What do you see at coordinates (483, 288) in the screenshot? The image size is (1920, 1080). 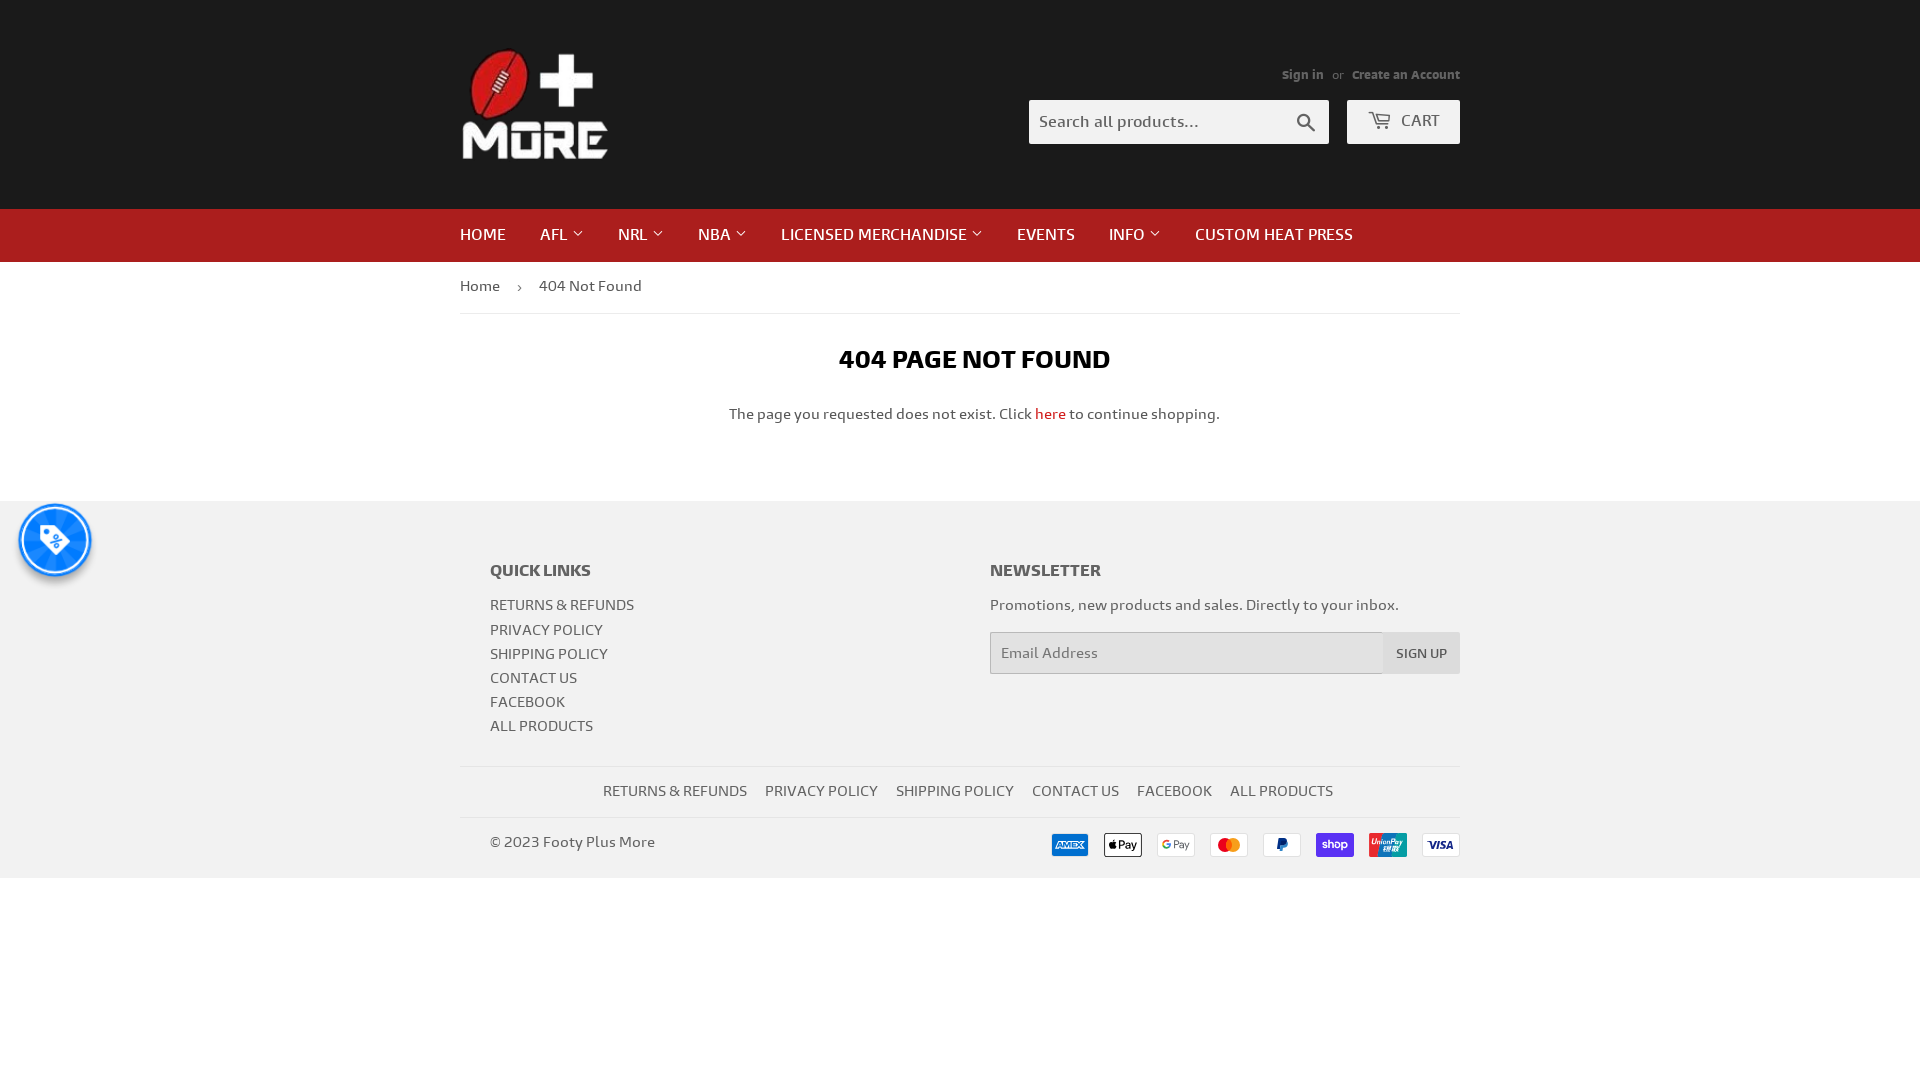 I see `Home` at bounding box center [483, 288].